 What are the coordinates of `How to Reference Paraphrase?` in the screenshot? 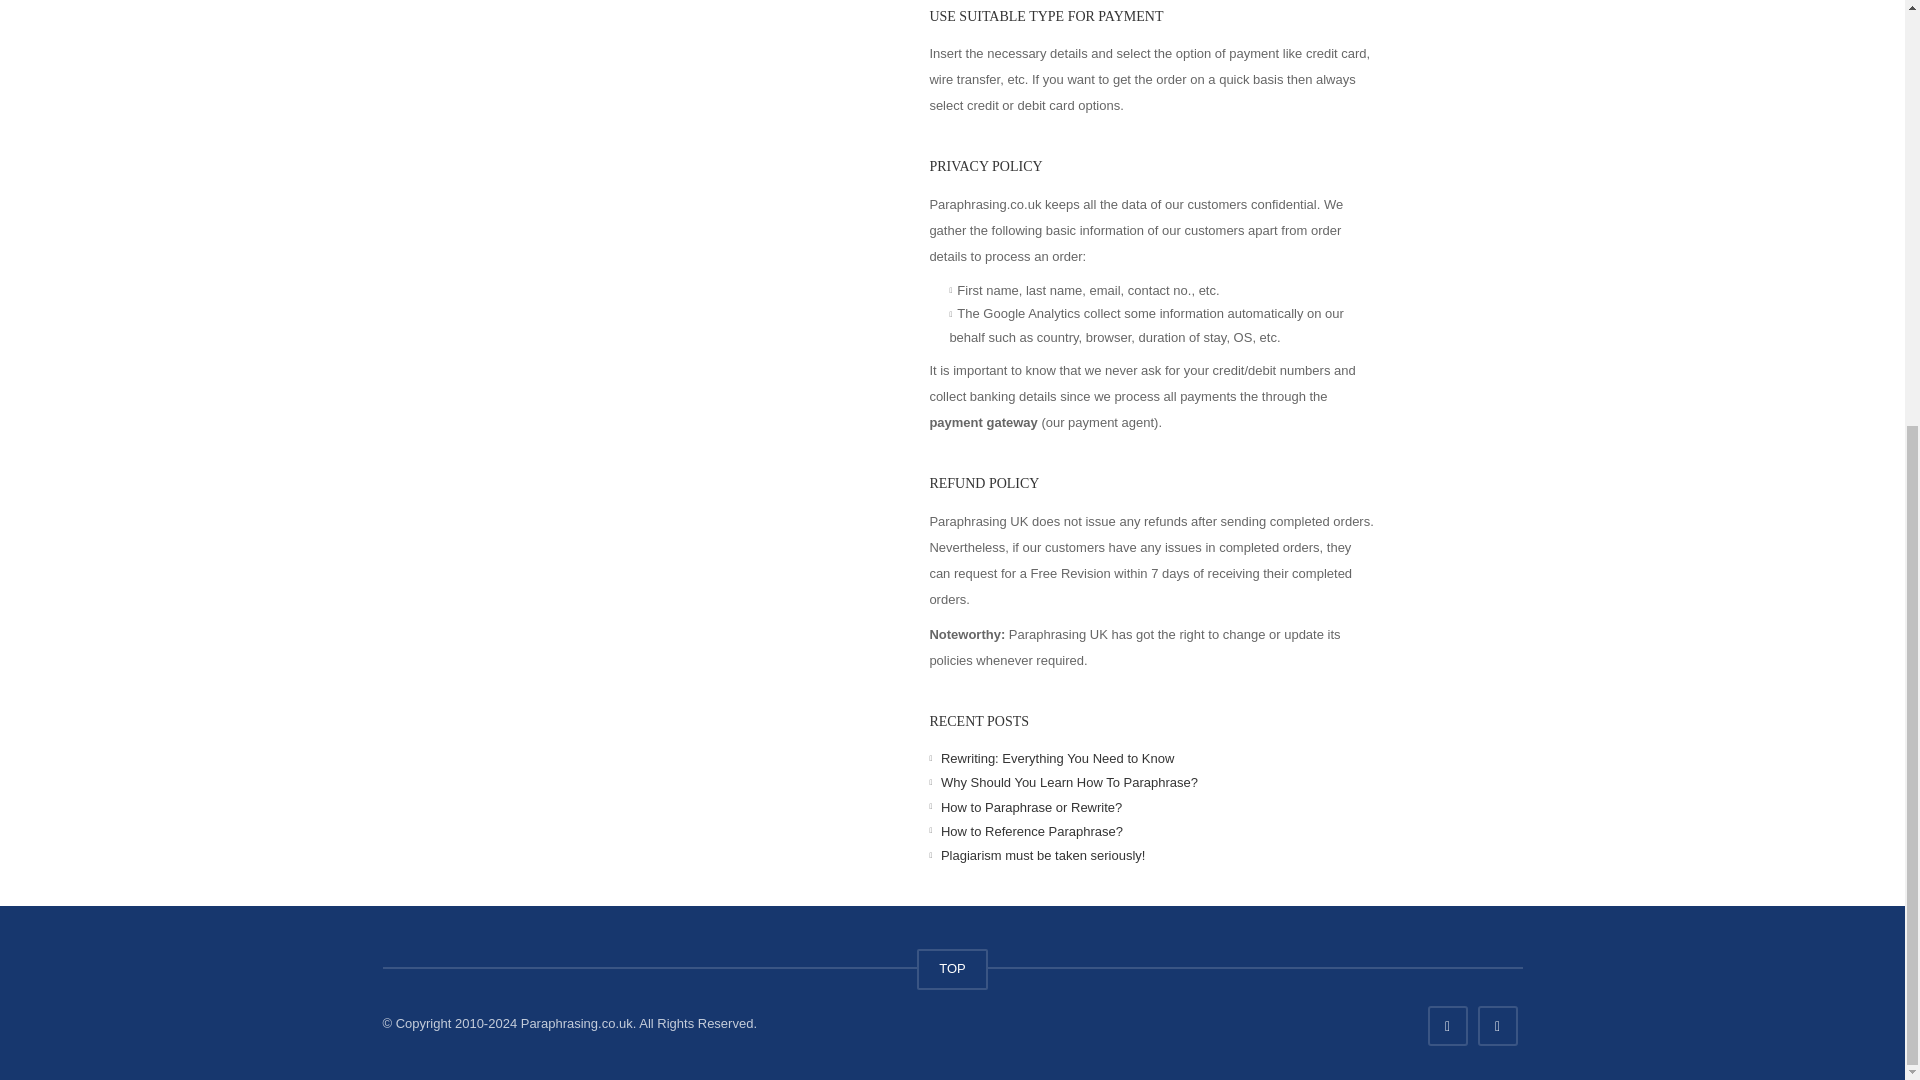 It's located at (1032, 832).